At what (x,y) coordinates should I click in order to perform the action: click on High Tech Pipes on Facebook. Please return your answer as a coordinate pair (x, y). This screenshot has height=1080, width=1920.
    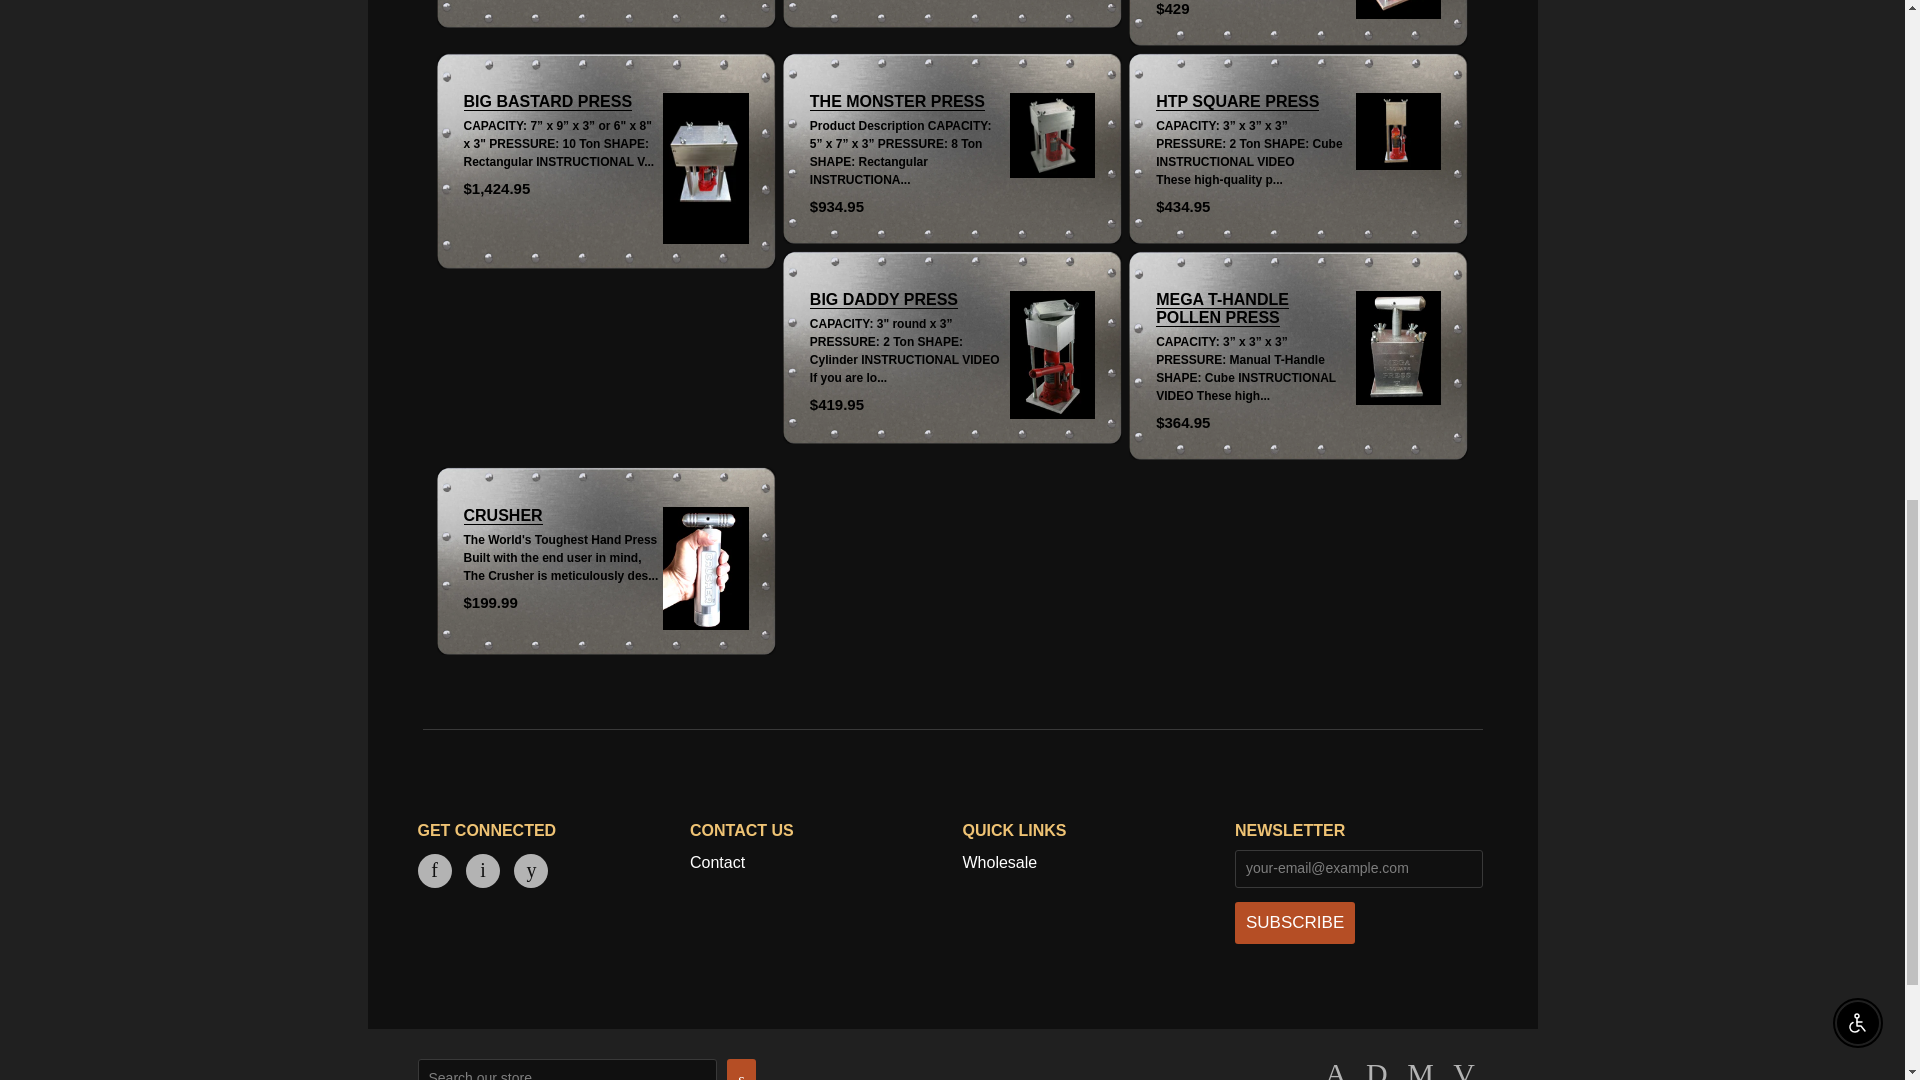
    Looking at the image, I should click on (434, 871).